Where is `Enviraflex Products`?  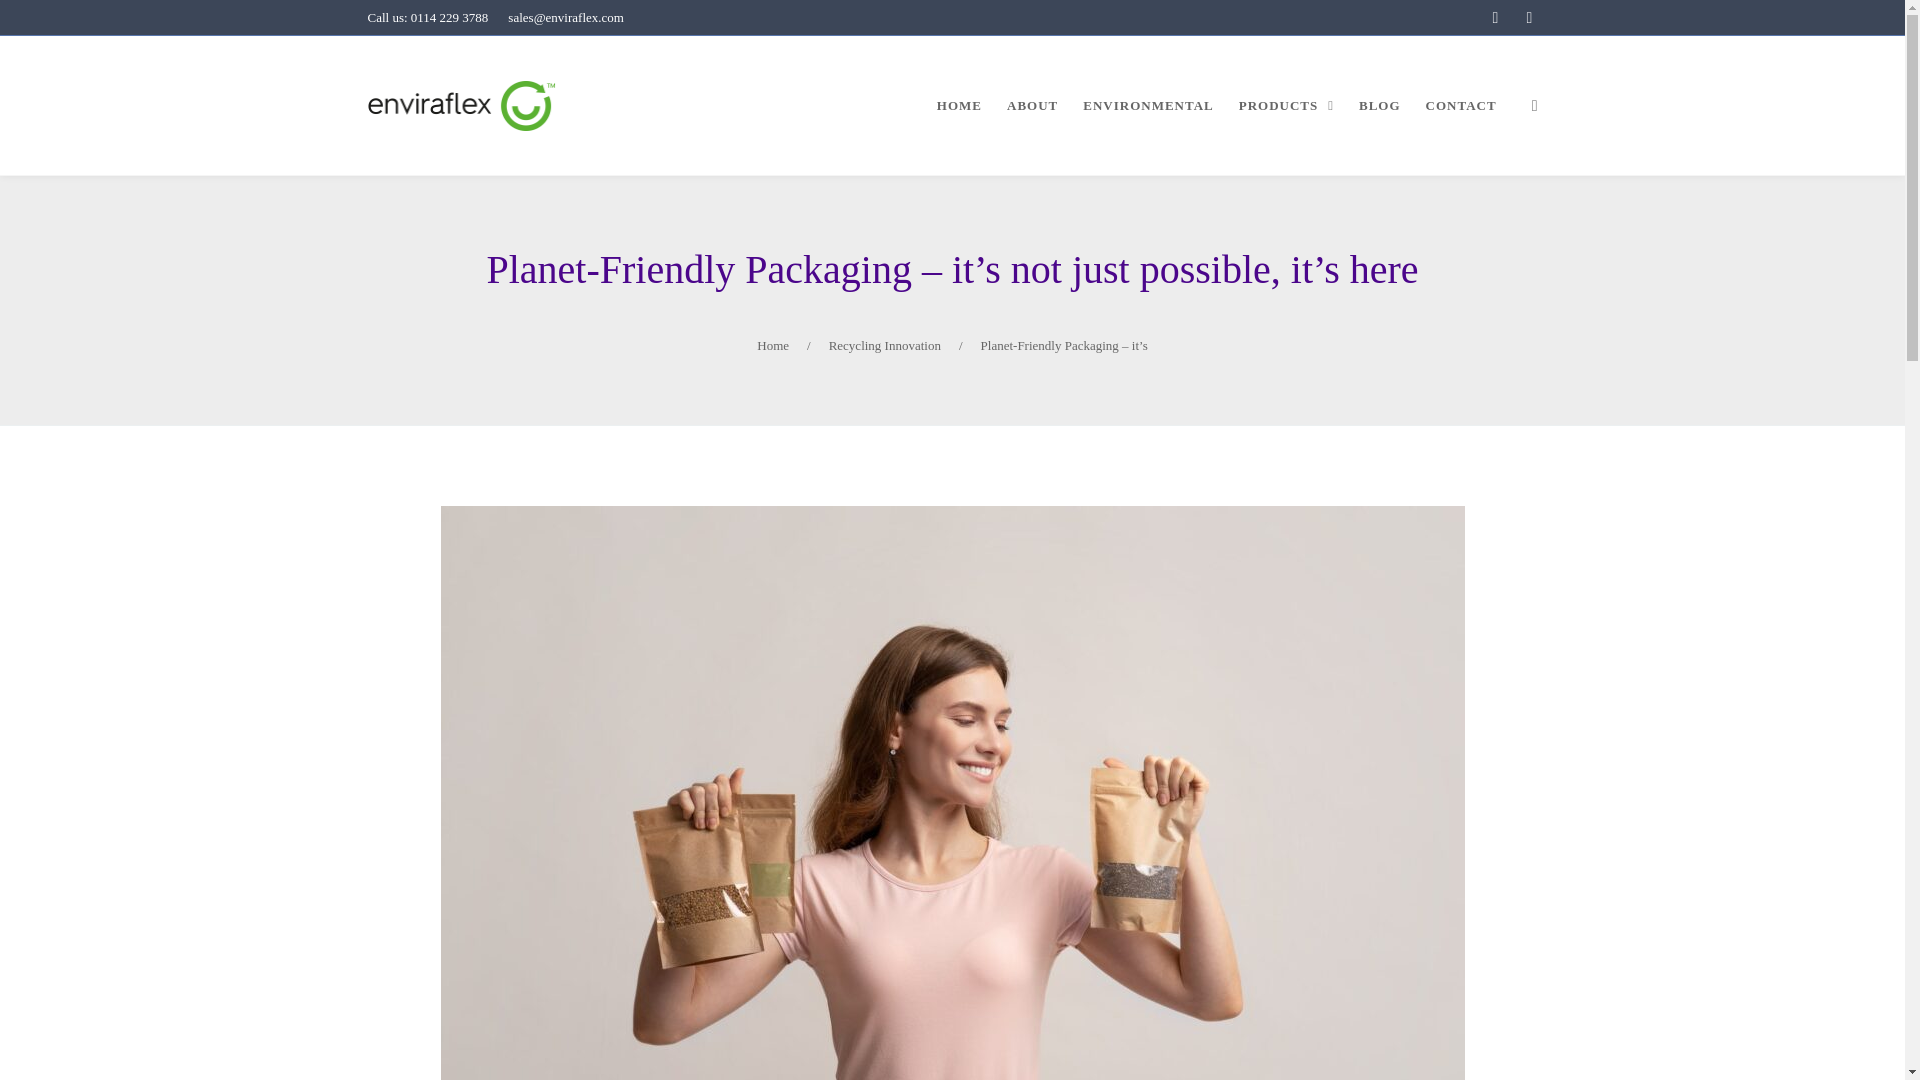
Enviraflex Products is located at coordinates (424, 906).